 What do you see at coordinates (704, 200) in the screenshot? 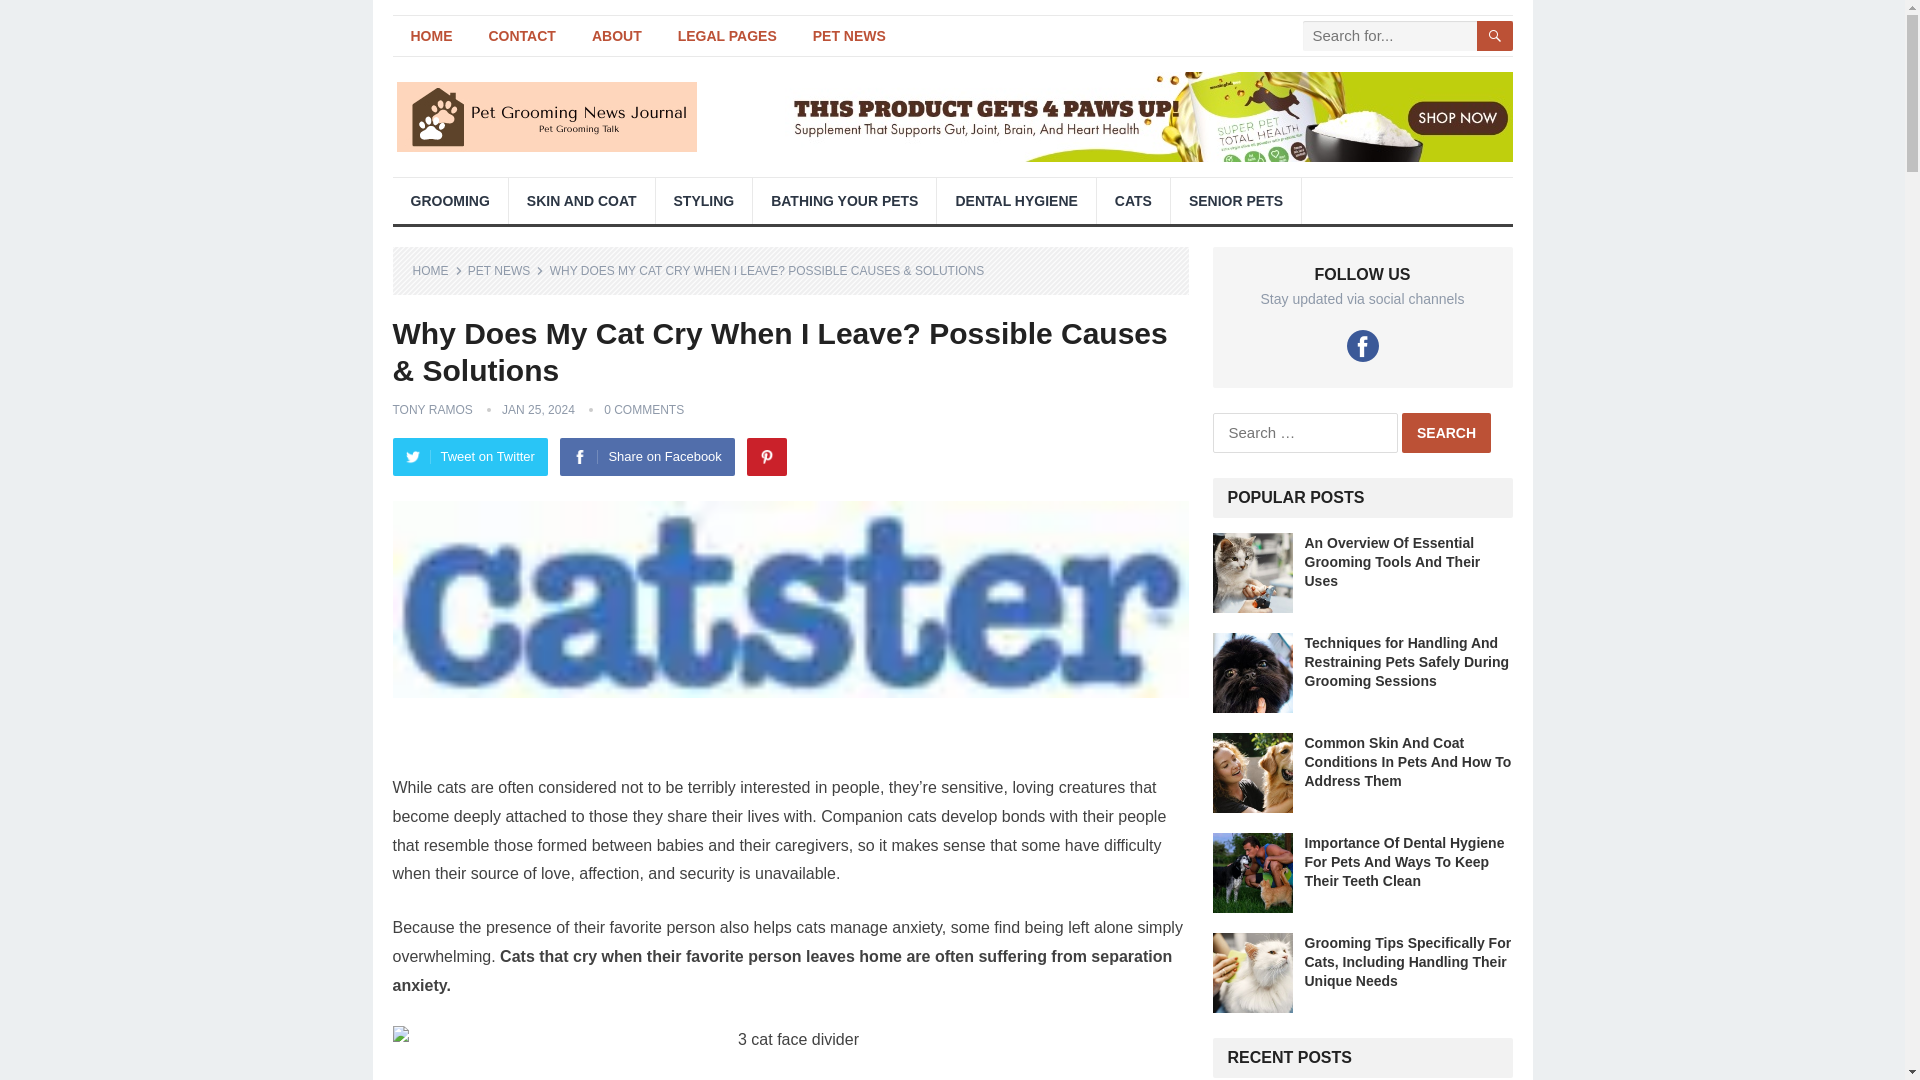
I see `STYLING` at bounding box center [704, 200].